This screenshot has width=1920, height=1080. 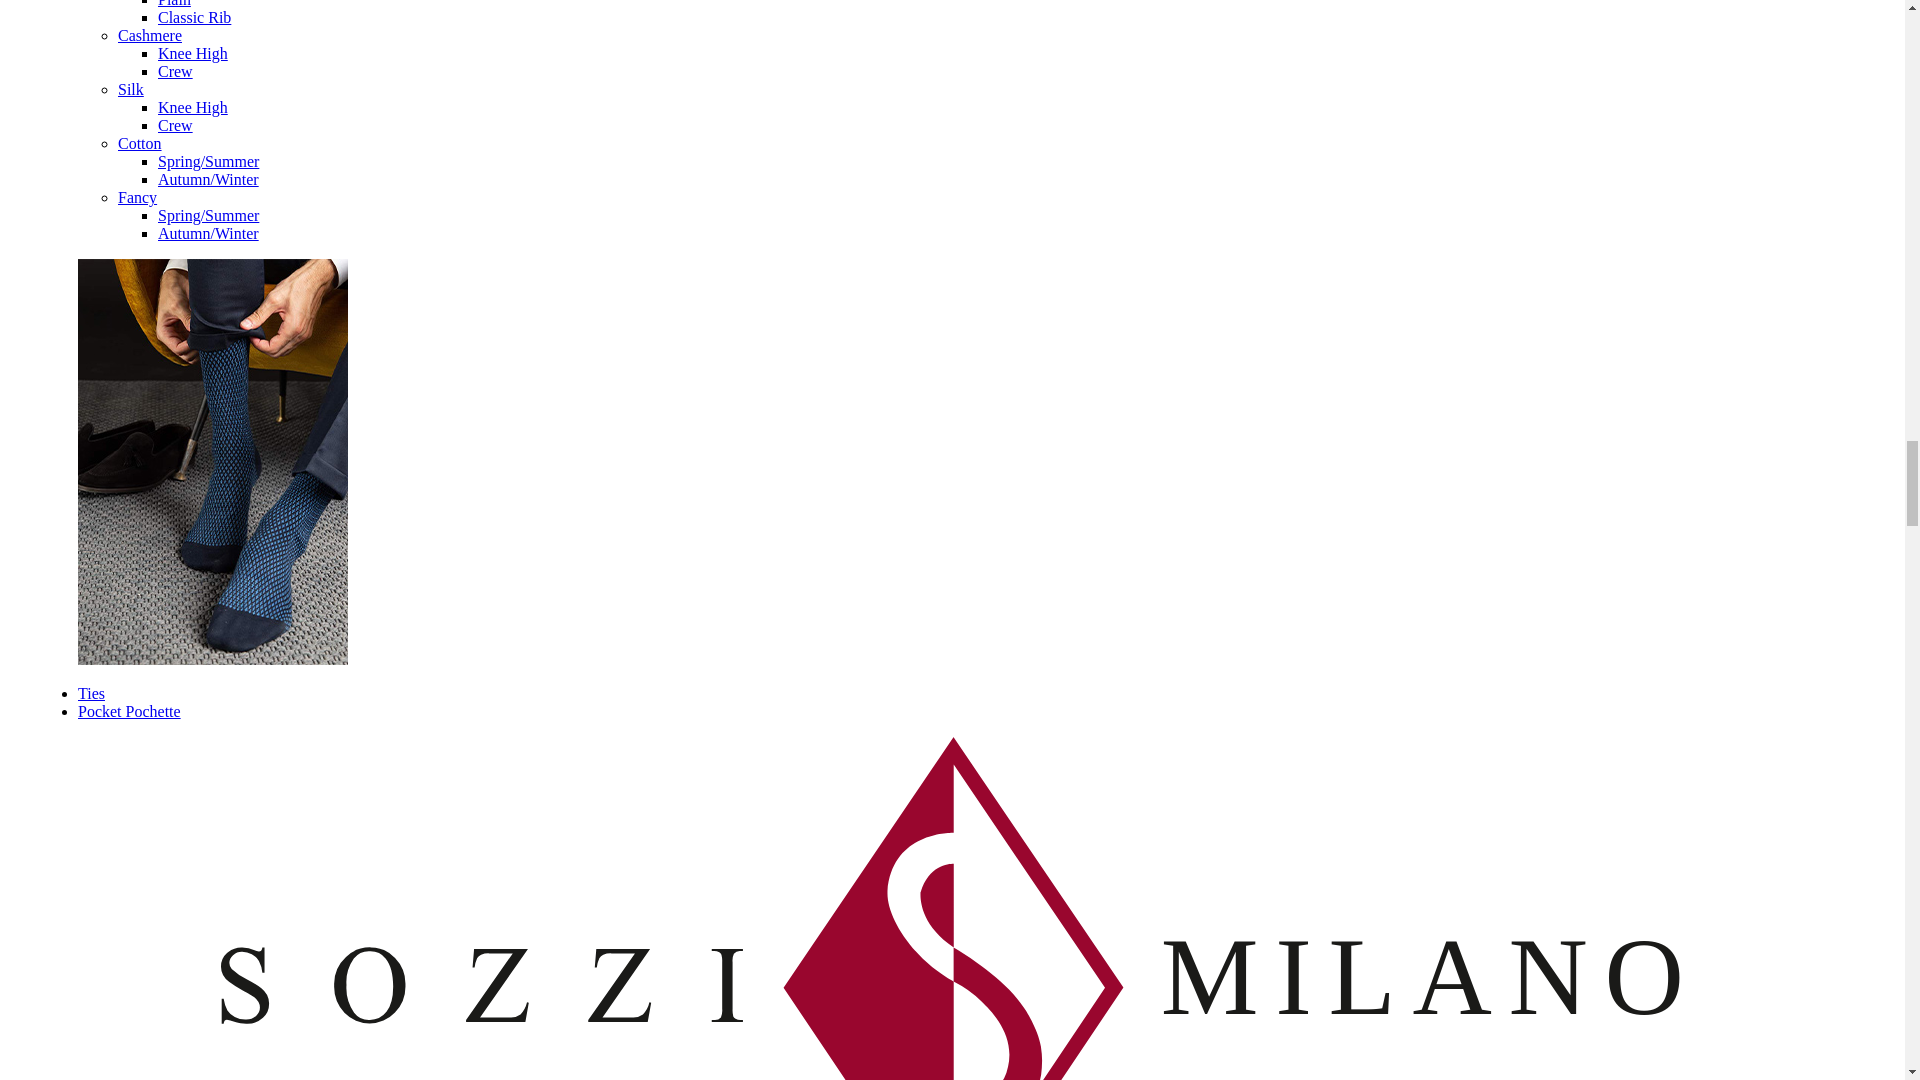 What do you see at coordinates (175, 70) in the screenshot?
I see `Crew` at bounding box center [175, 70].